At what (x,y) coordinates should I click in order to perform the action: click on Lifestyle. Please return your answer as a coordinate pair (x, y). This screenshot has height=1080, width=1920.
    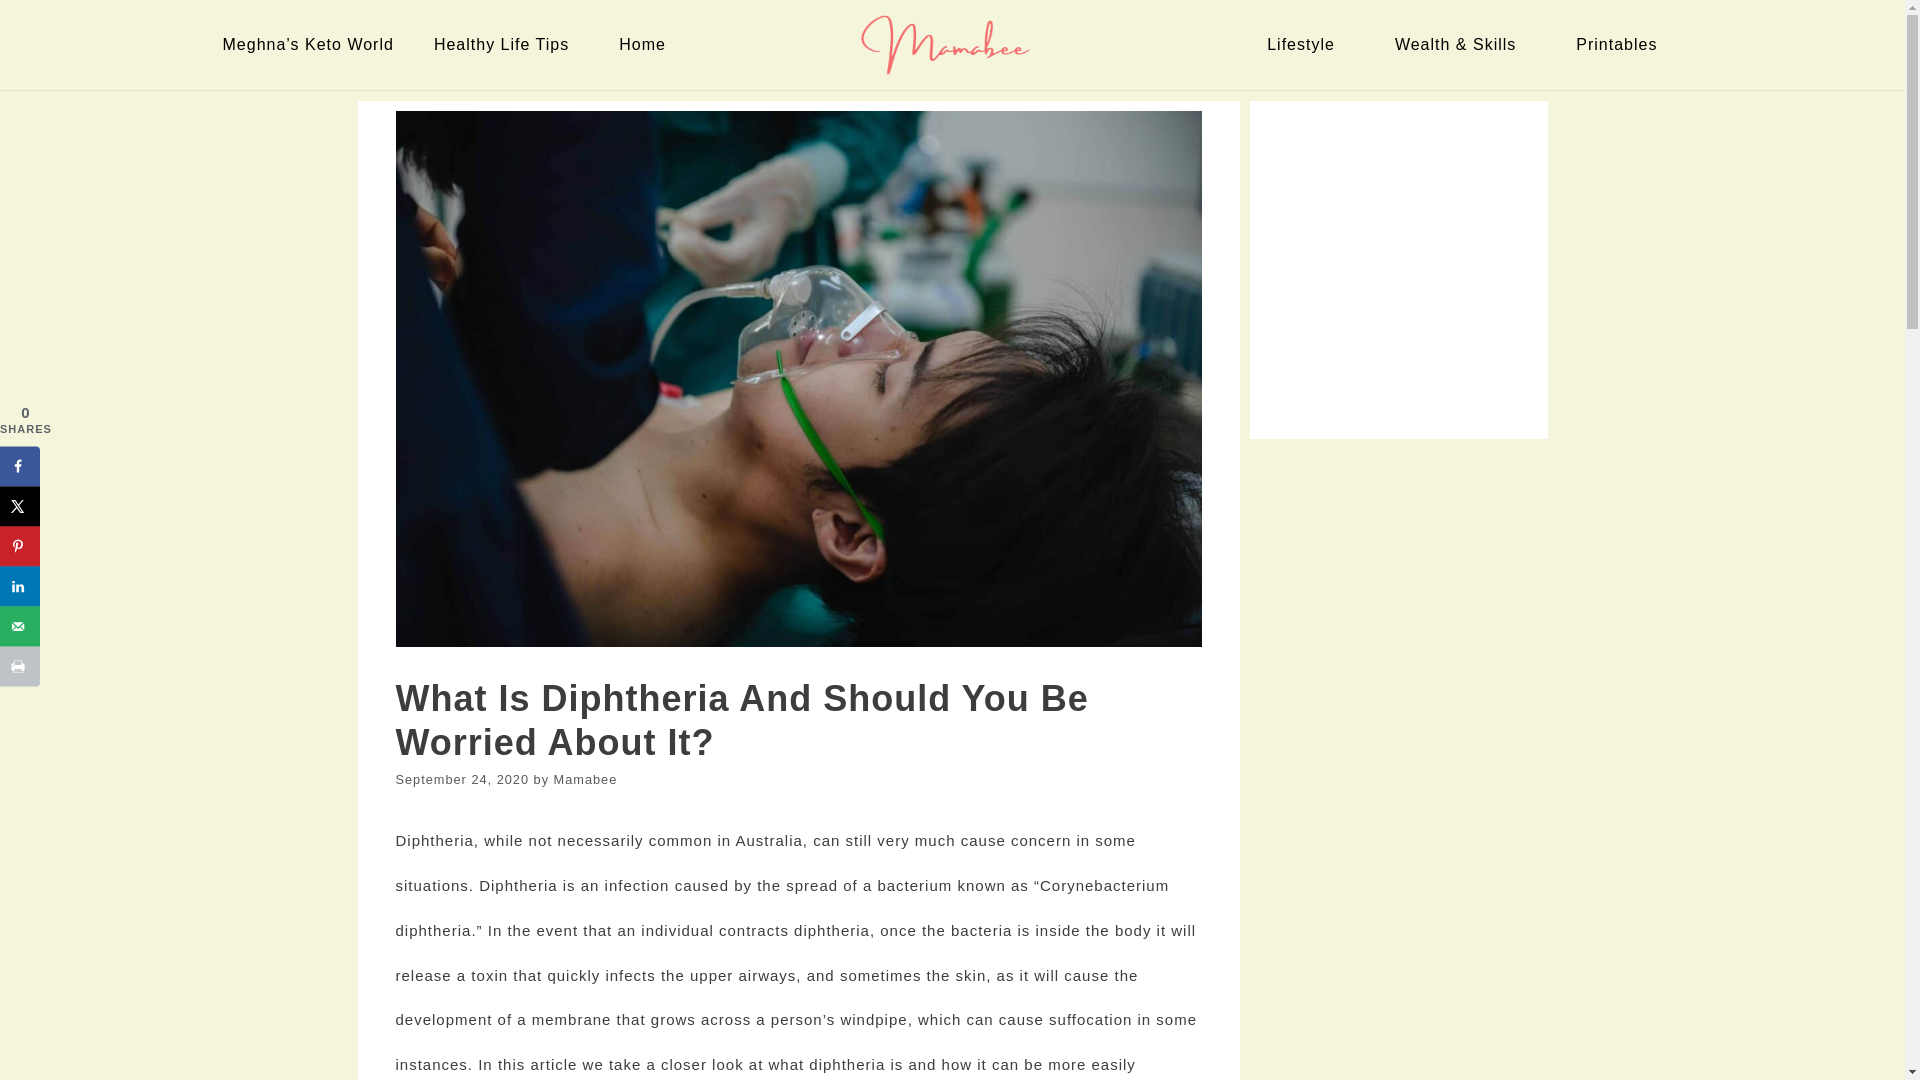
    Looking at the image, I should click on (1305, 44).